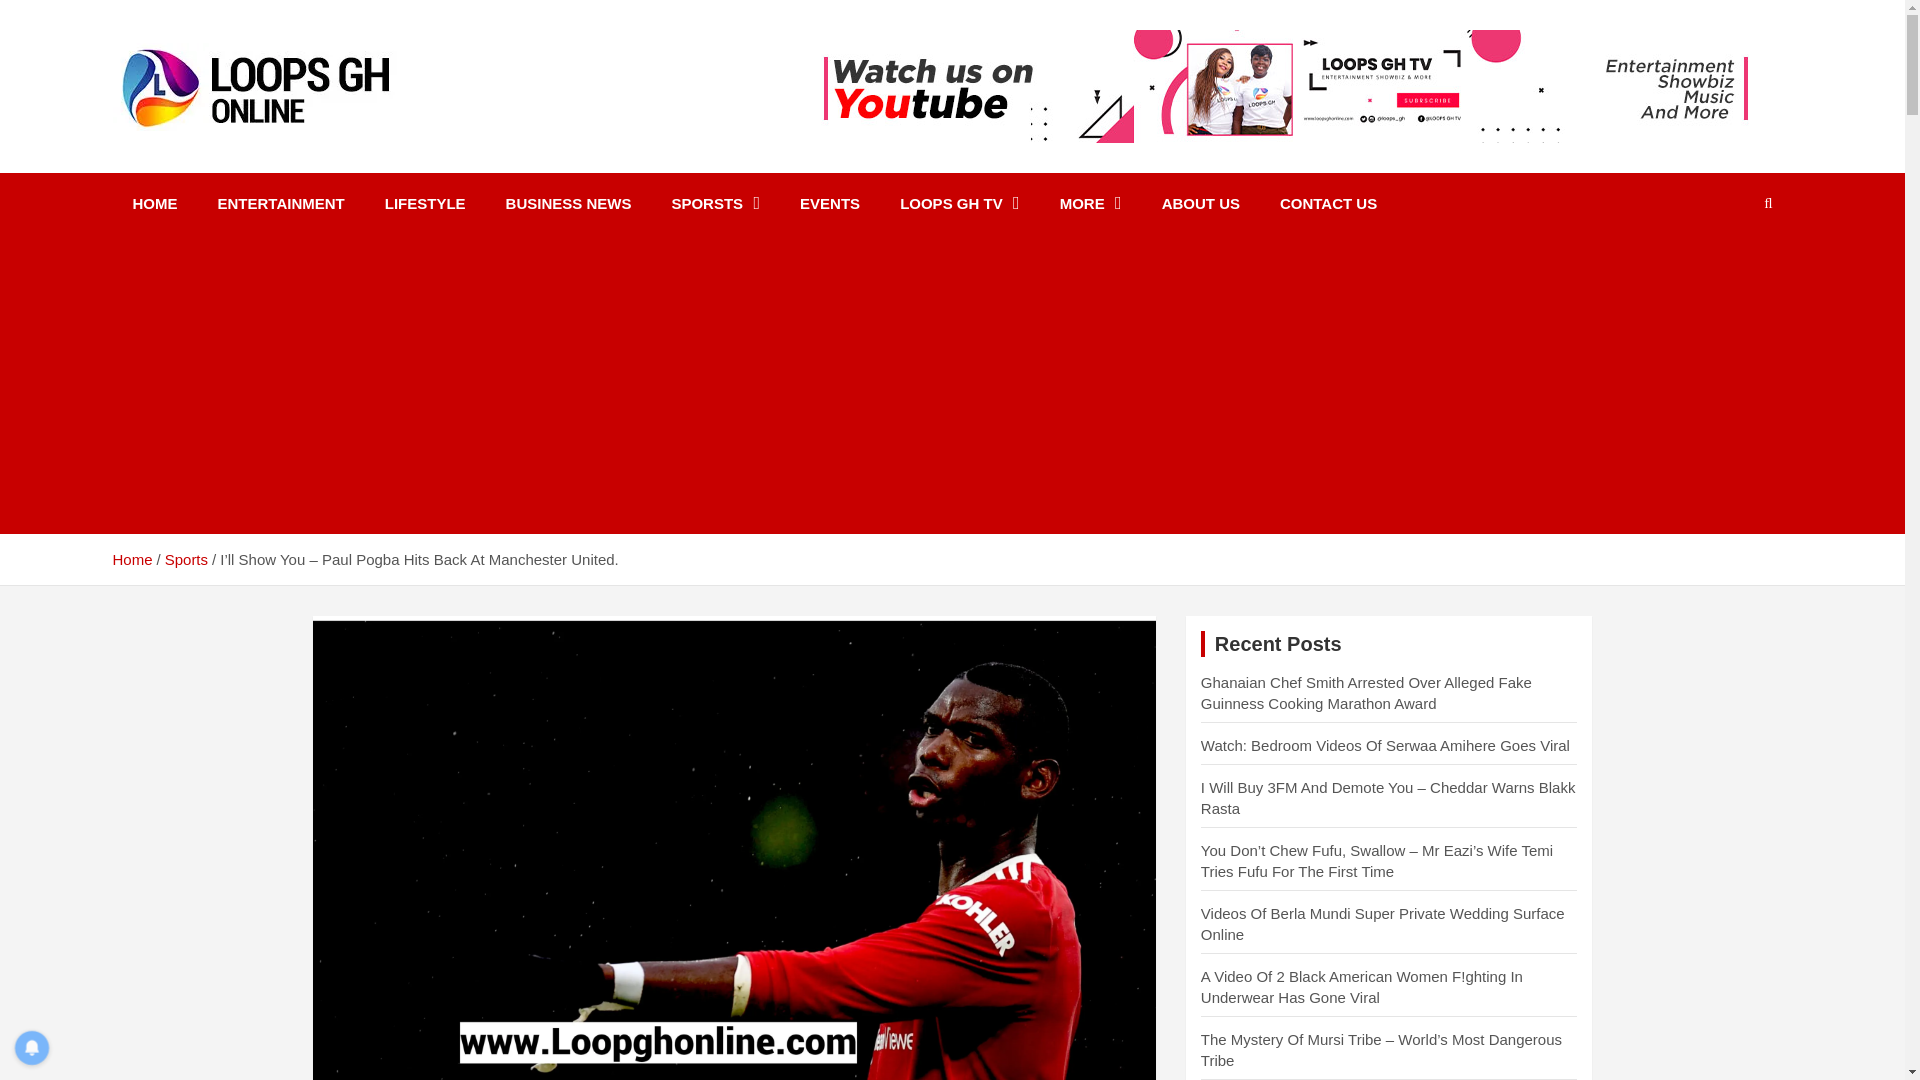  What do you see at coordinates (186, 559) in the screenshot?
I see `Sports` at bounding box center [186, 559].